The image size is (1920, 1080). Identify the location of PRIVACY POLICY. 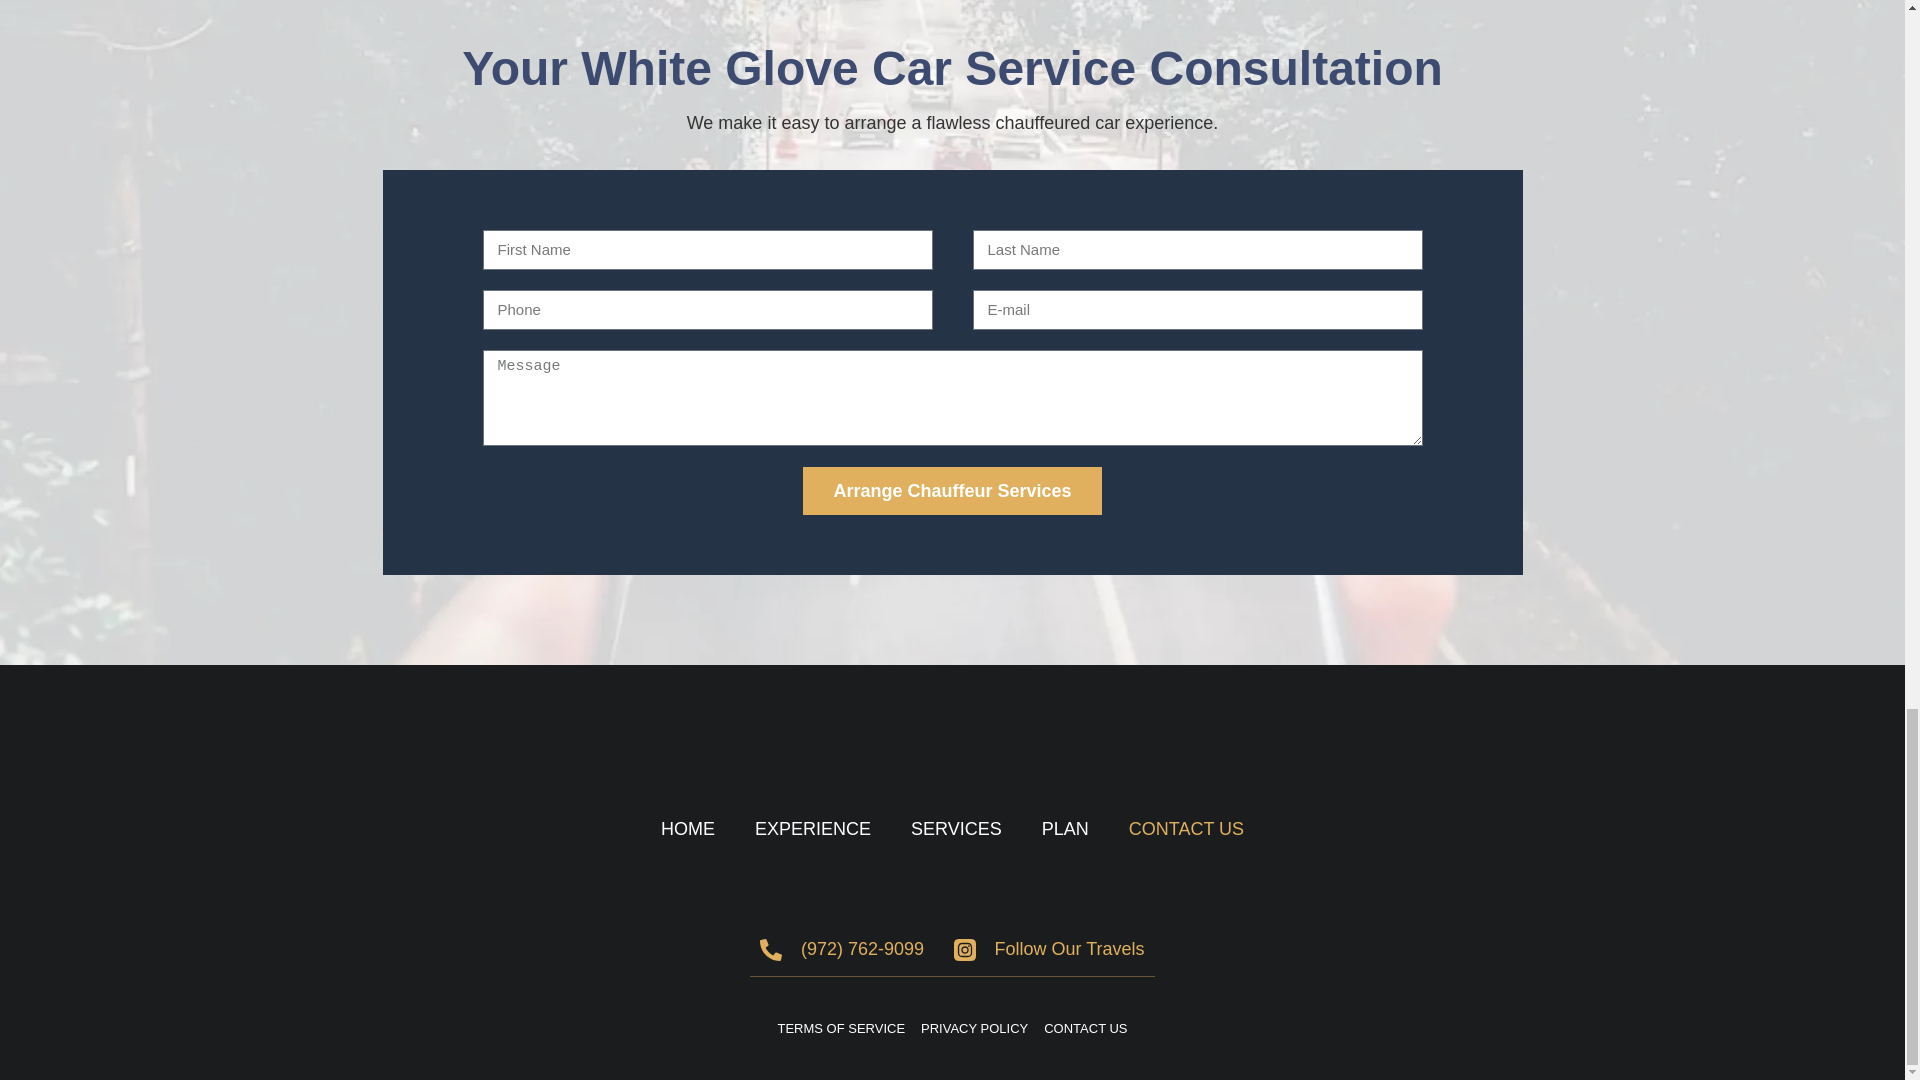
(974, 1028).